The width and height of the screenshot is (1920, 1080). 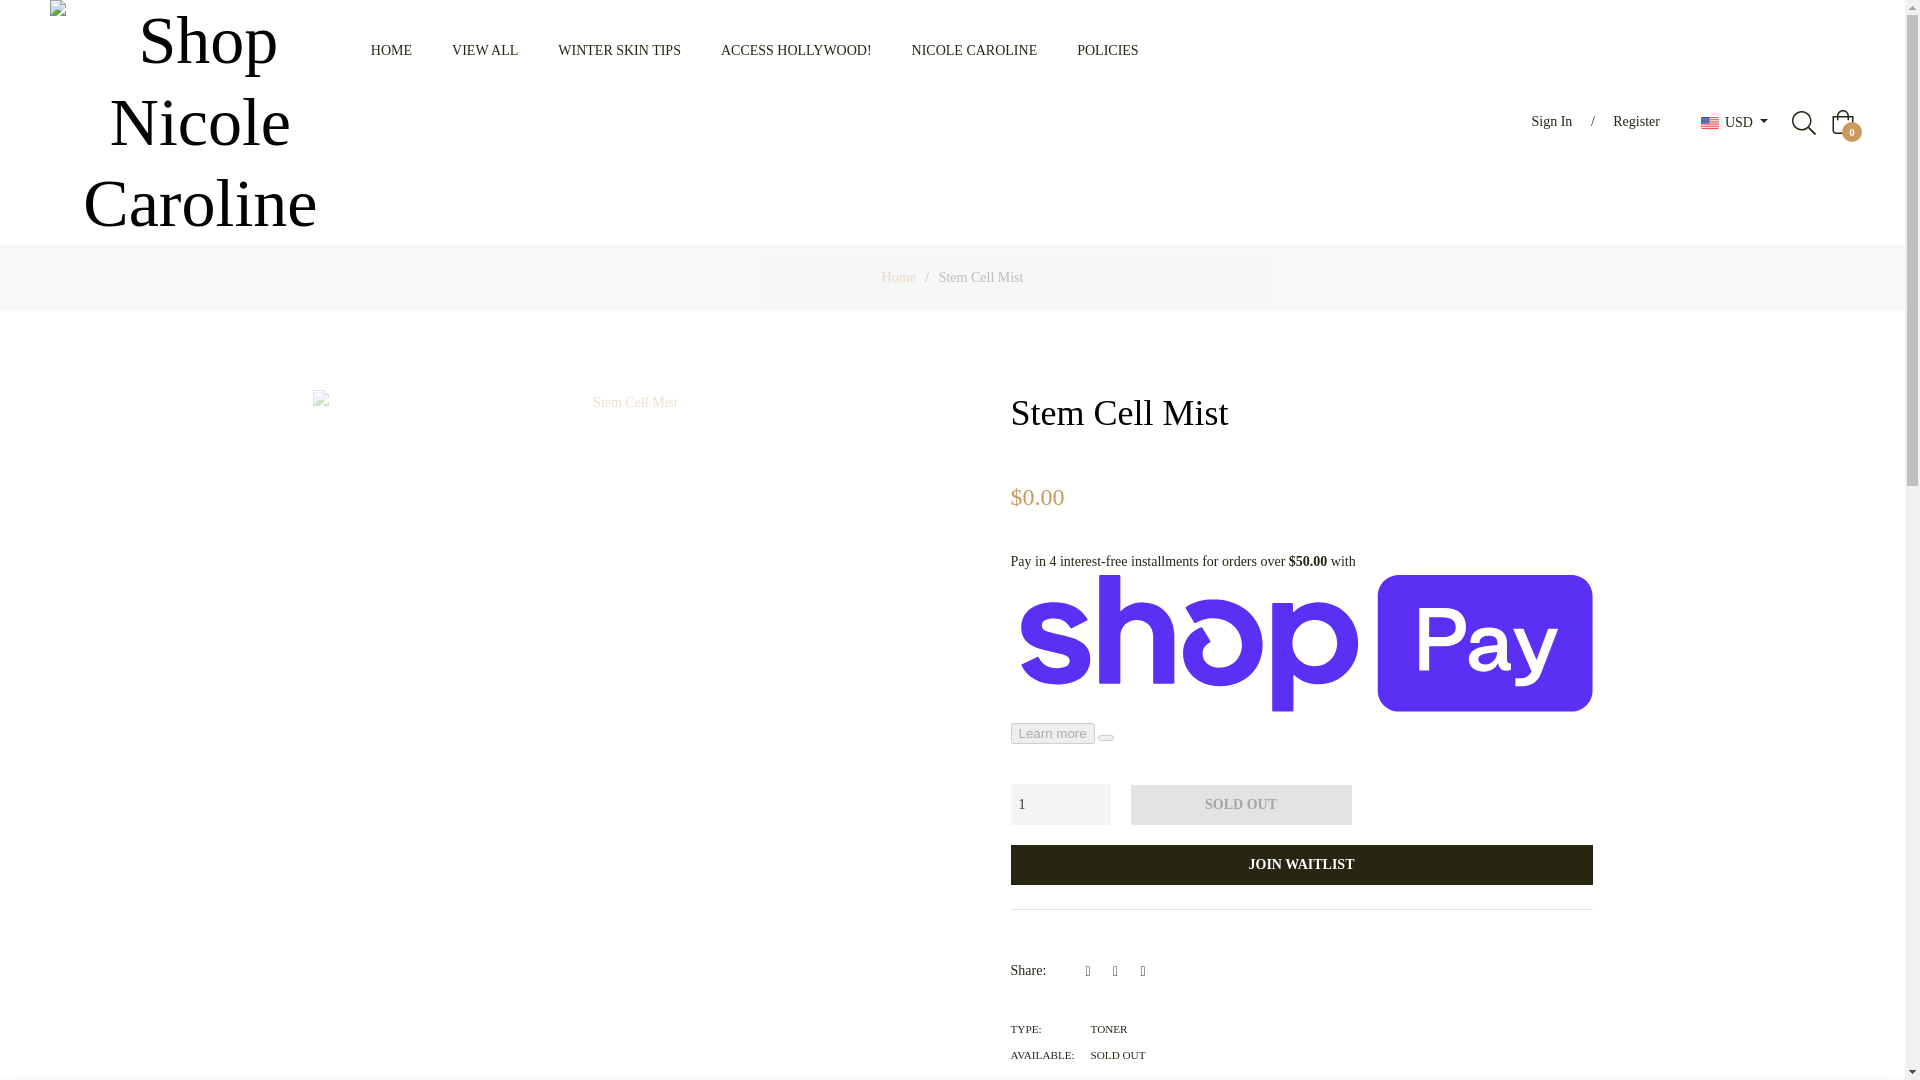 I want to click on SOLD OUT, so click(x=1240, y=805).